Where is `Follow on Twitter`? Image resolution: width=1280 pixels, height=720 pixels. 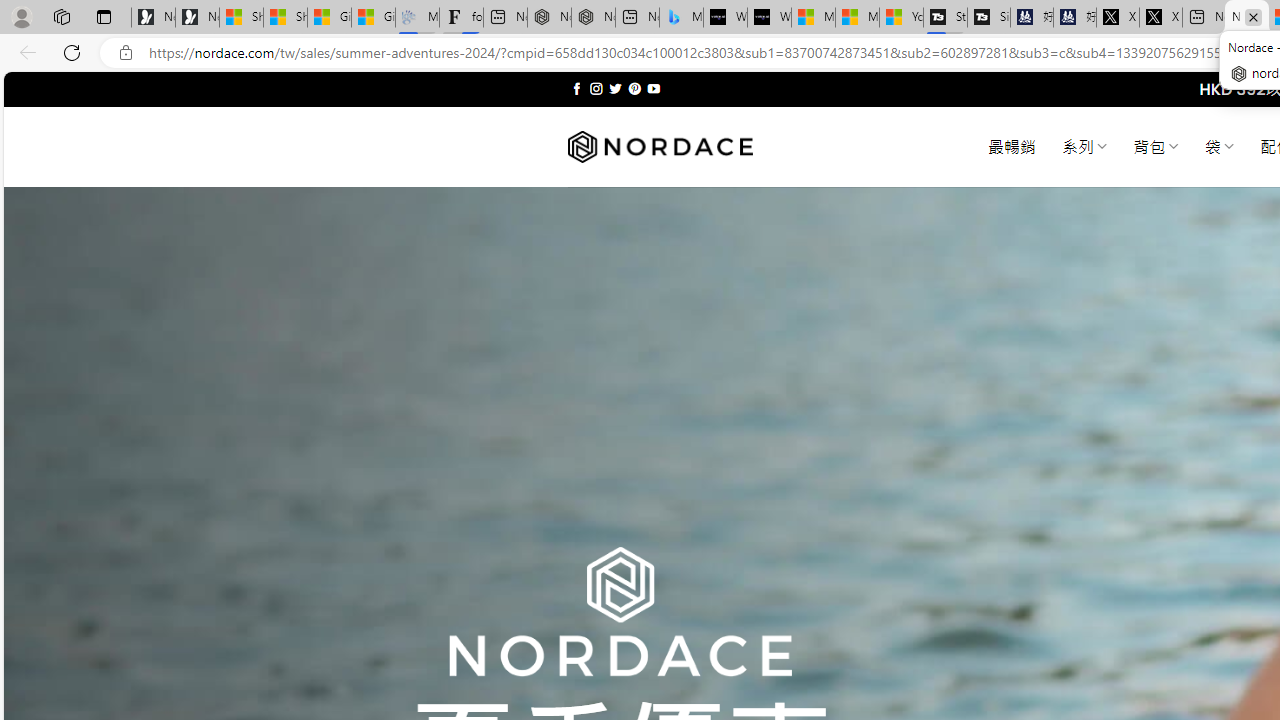
Follow on Twitter is located at coordinates (616, 88).